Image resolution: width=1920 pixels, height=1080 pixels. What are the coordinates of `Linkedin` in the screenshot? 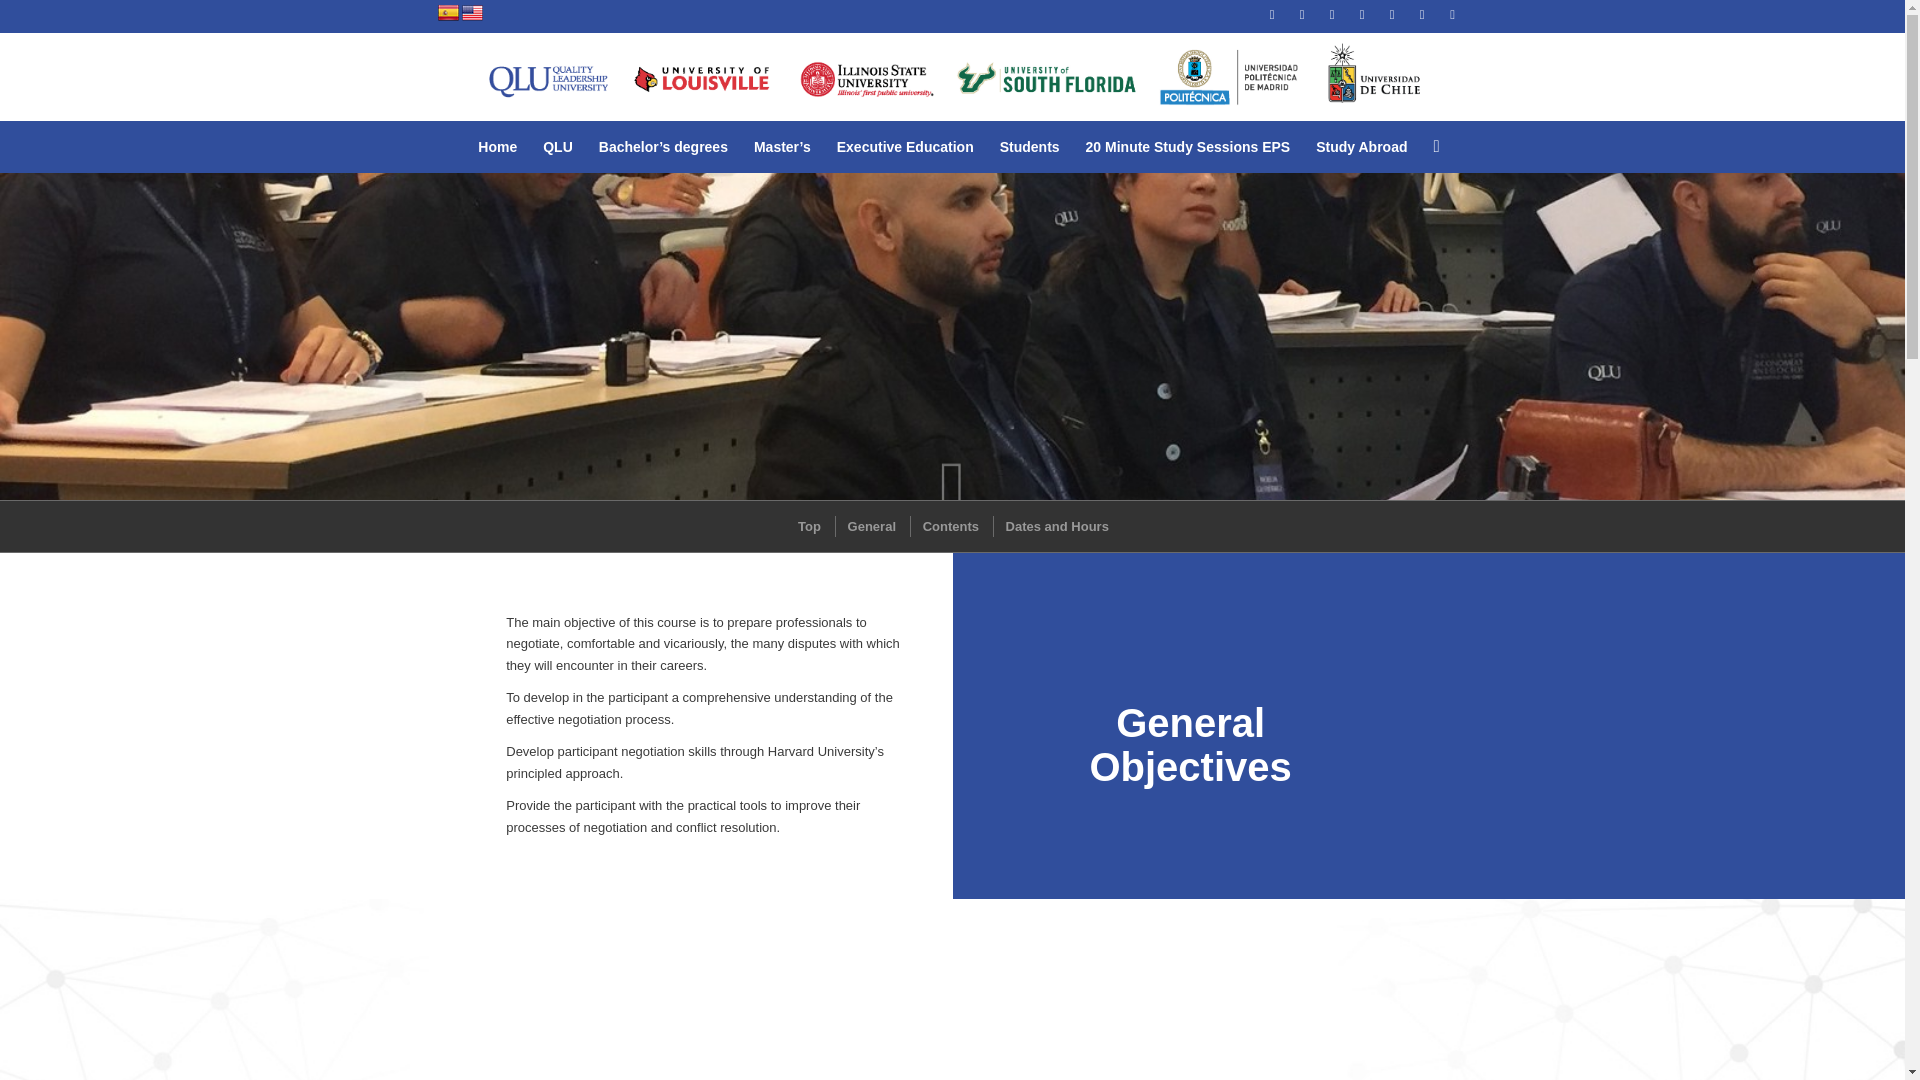 It's located at (1392, 15).